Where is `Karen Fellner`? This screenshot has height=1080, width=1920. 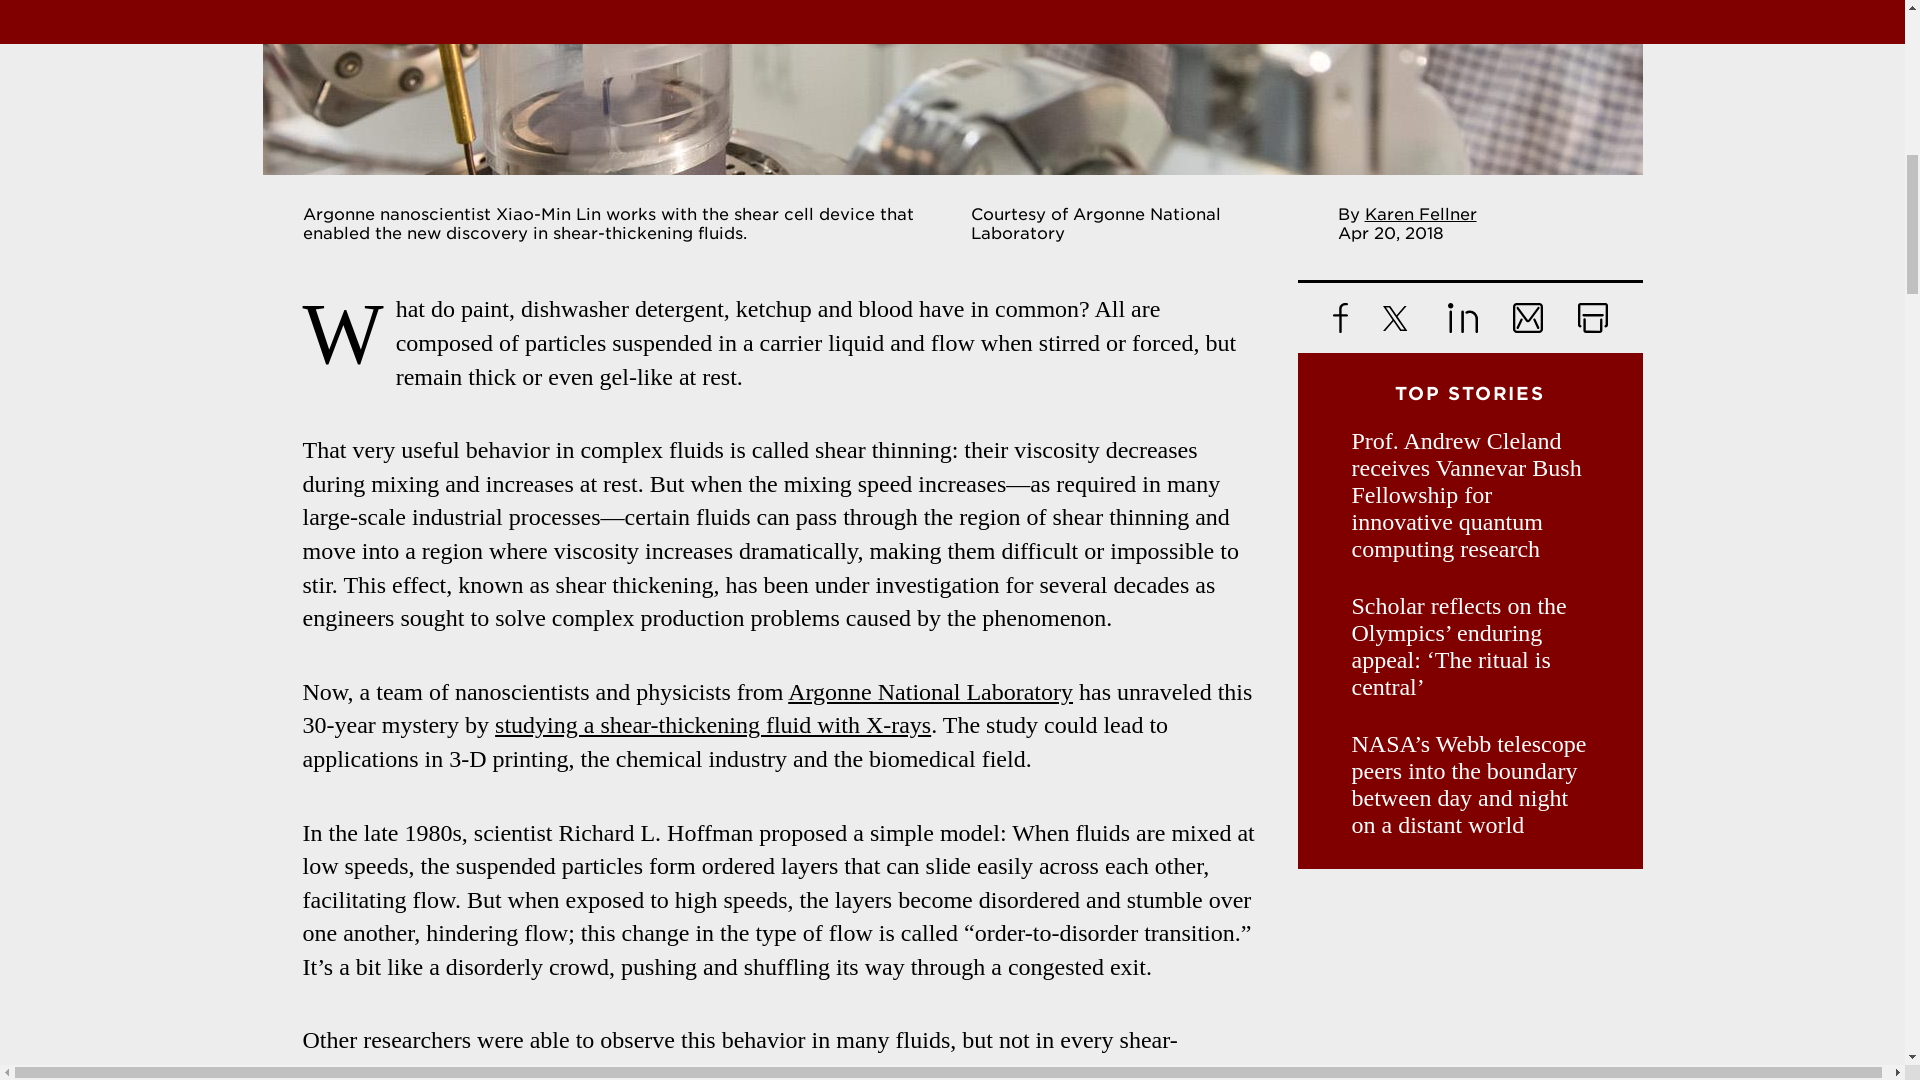 Karen Fellner is located at coordinates (1420, 214).